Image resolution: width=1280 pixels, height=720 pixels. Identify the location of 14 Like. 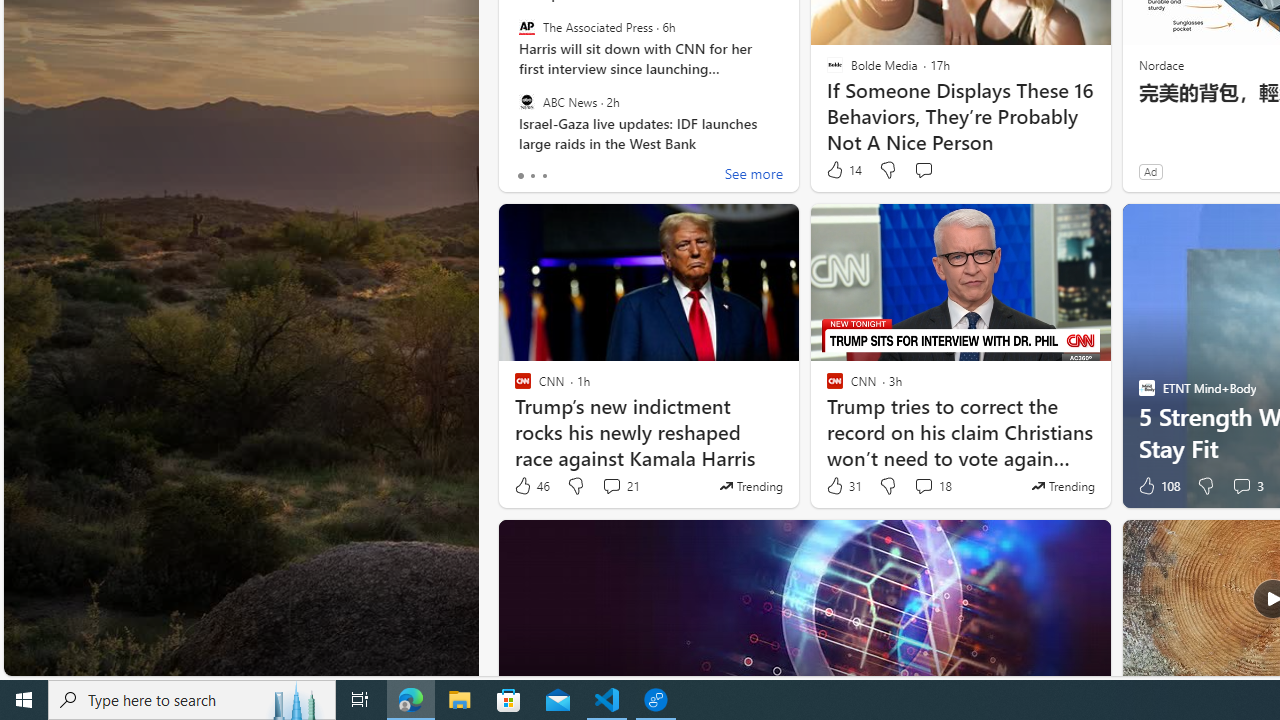
(843, 170).